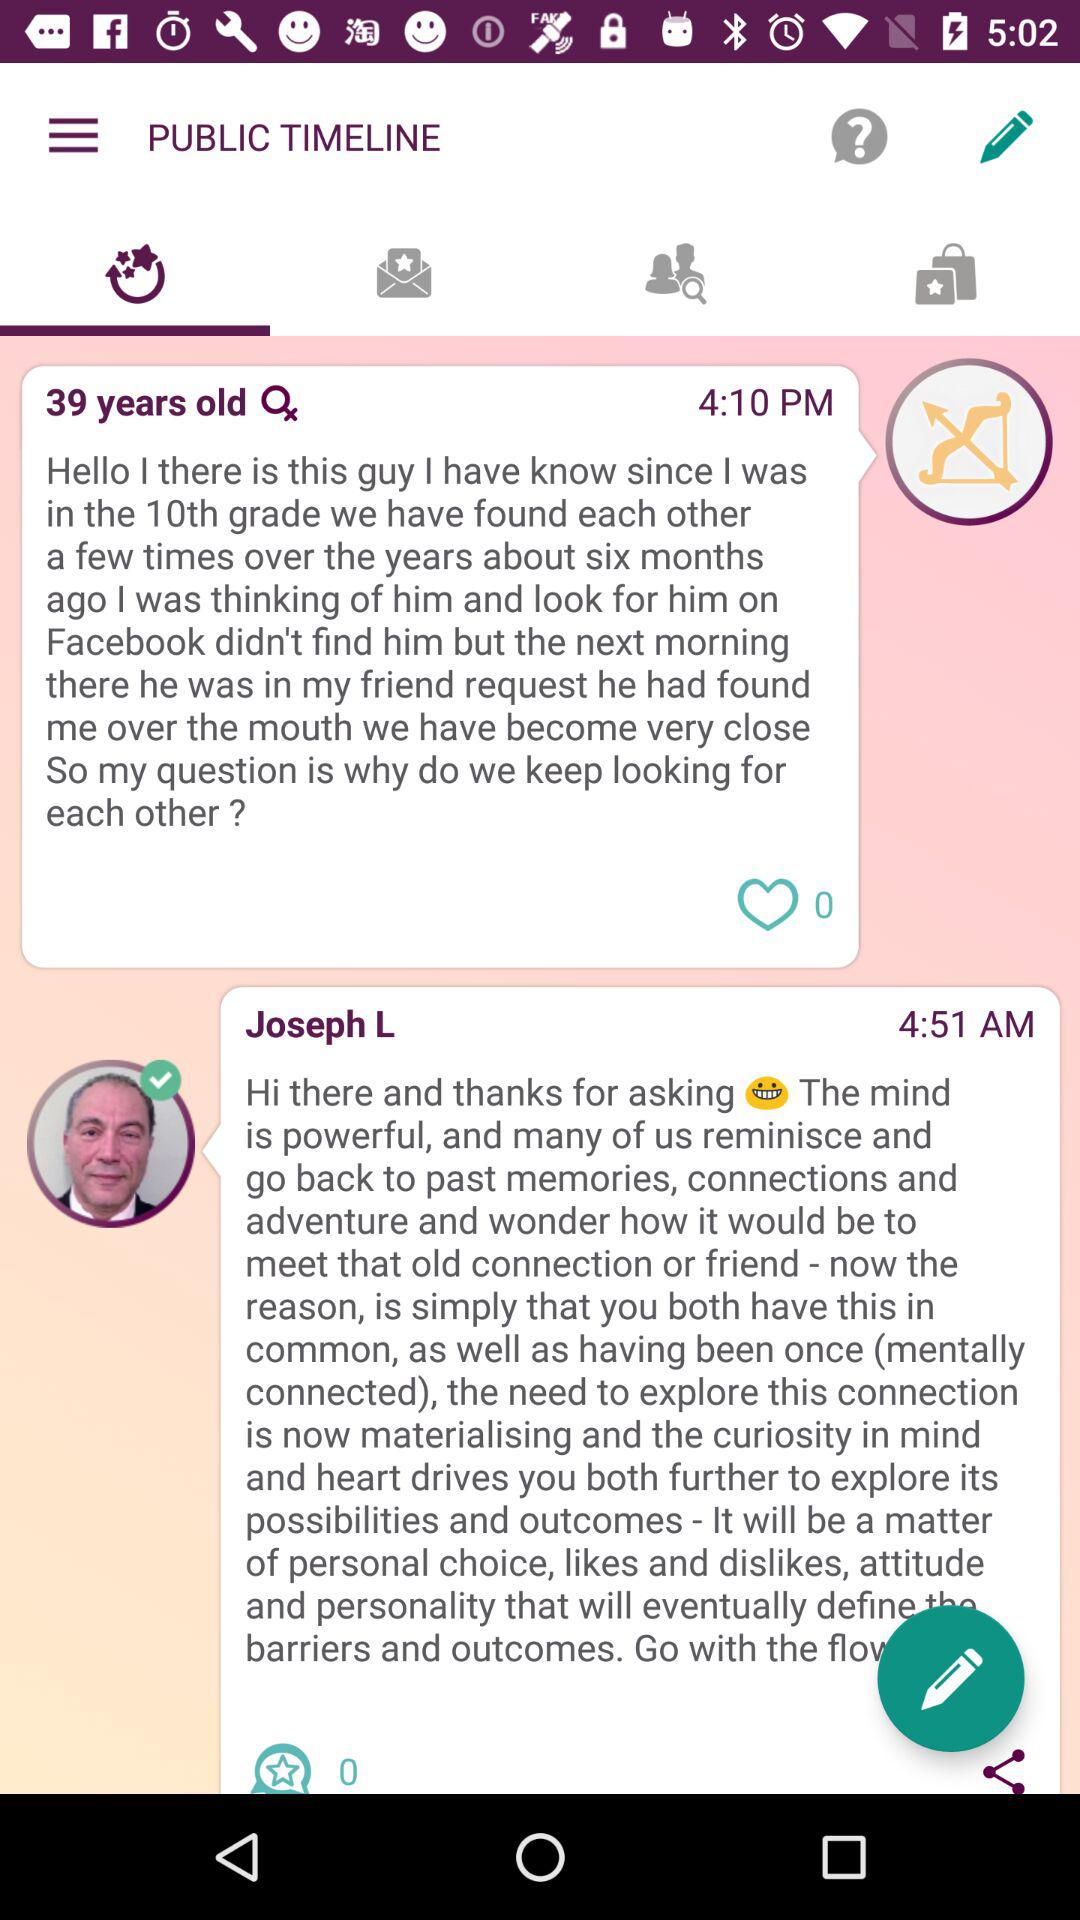  What do you see at coordinates (111, 1143) in the screenshot?
I see `view profile` at bounding box center [111, 1143].